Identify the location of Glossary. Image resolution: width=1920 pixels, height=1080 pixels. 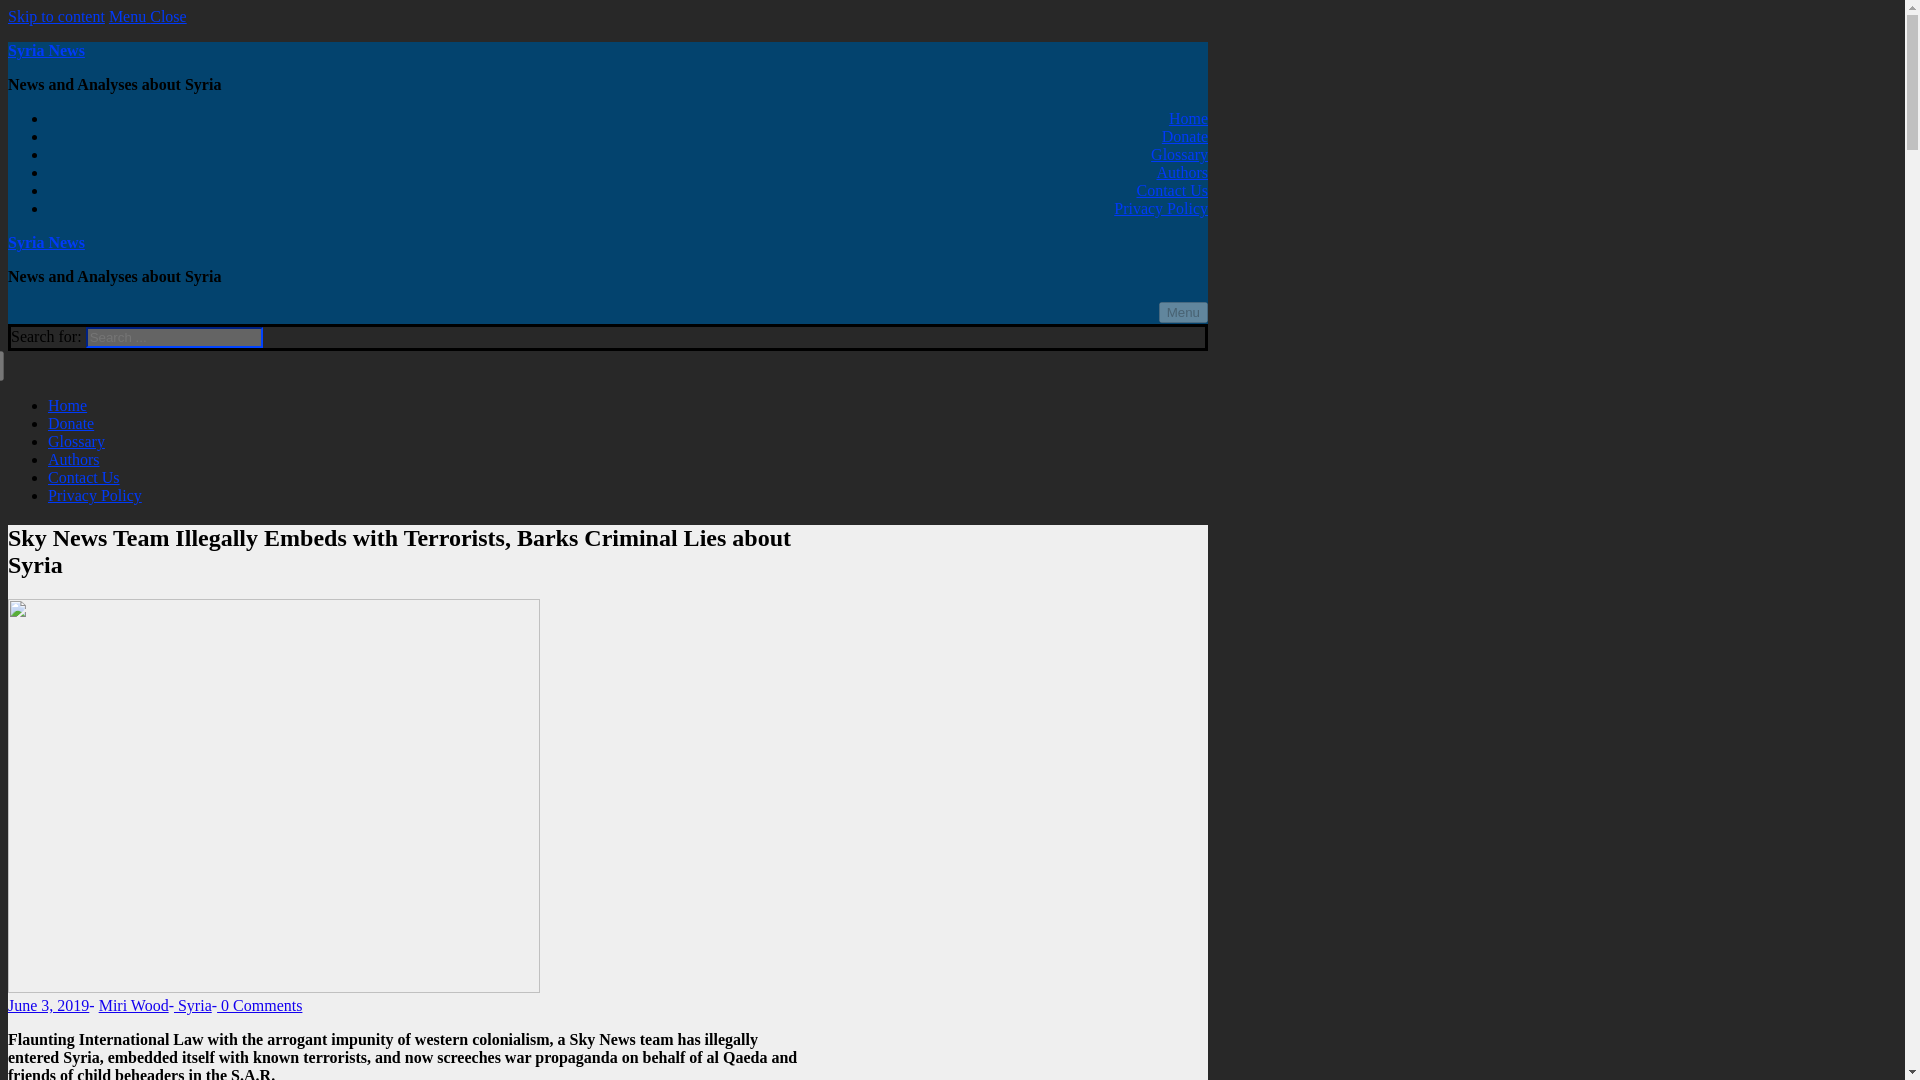
(76, 442).